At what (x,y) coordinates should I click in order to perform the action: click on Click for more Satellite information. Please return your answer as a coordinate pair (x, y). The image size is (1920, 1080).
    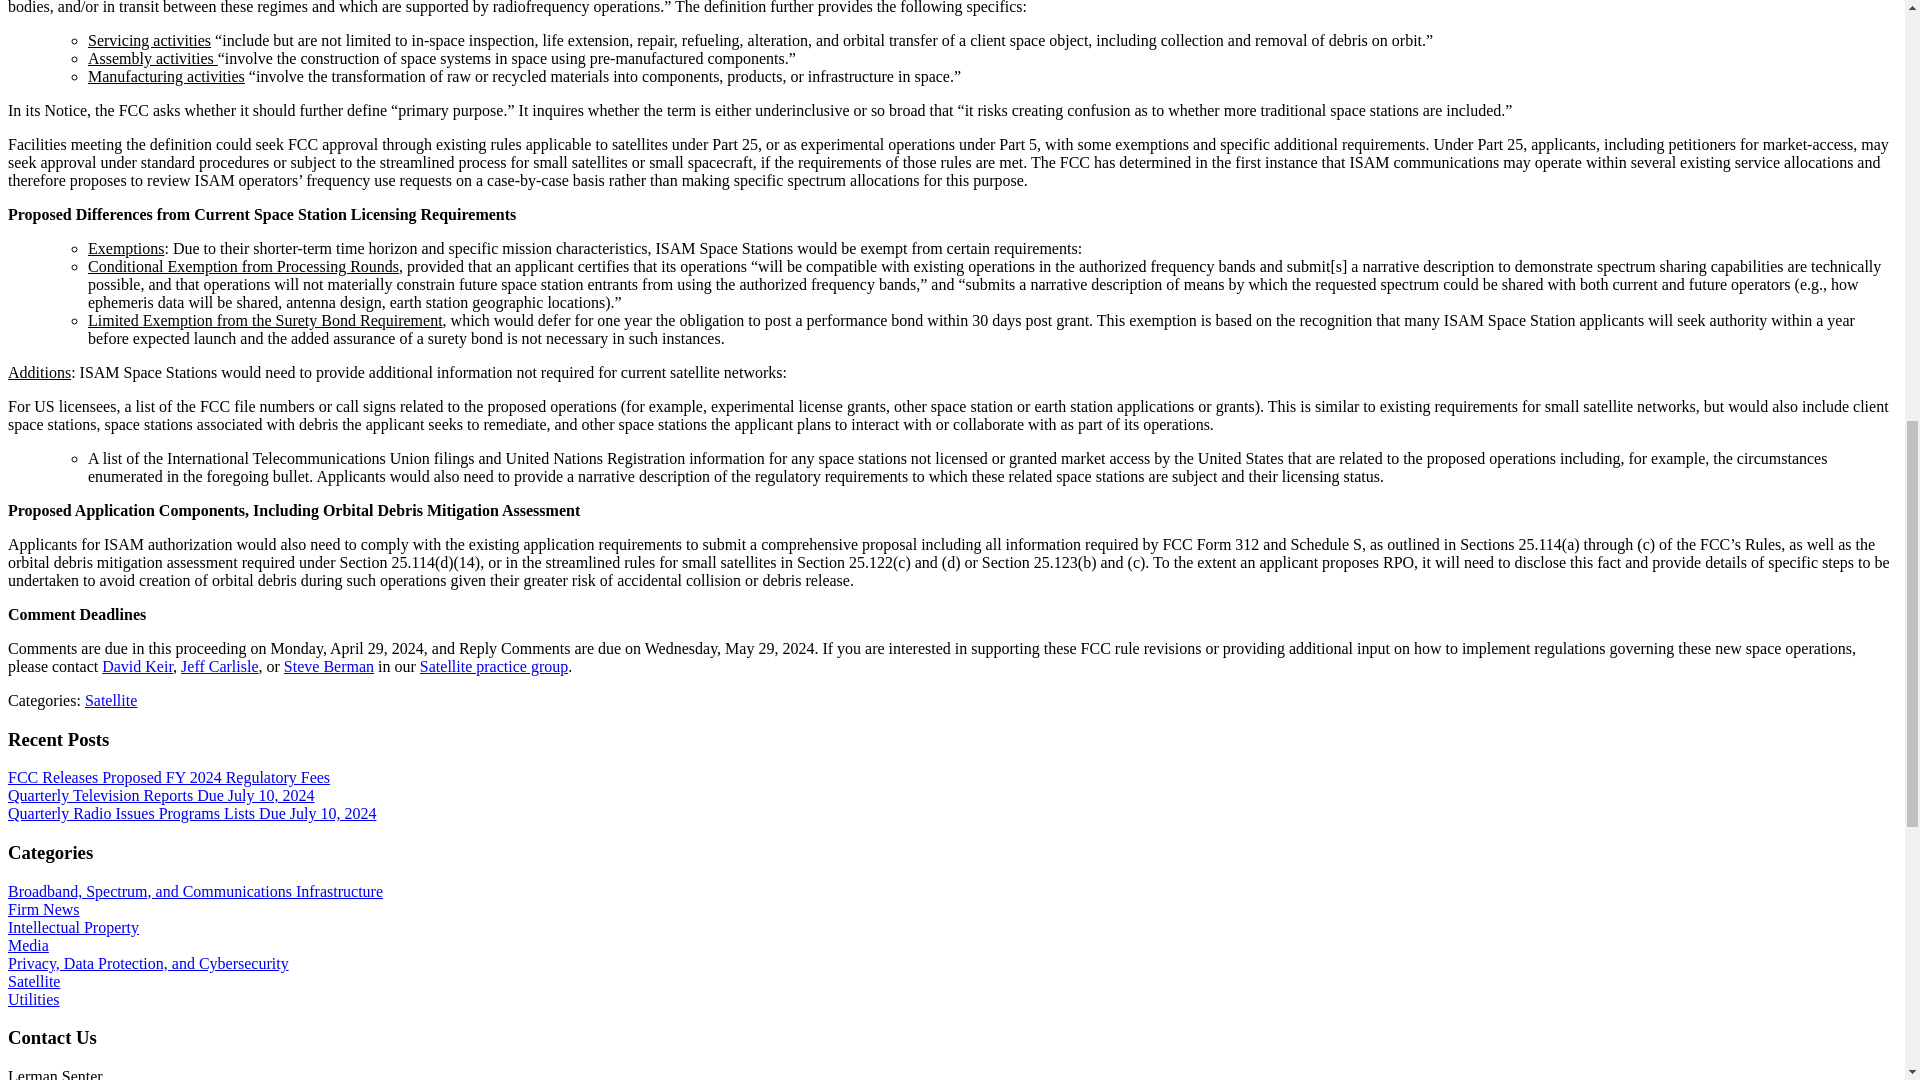
    Looking at the image, I should click on (110, 700).